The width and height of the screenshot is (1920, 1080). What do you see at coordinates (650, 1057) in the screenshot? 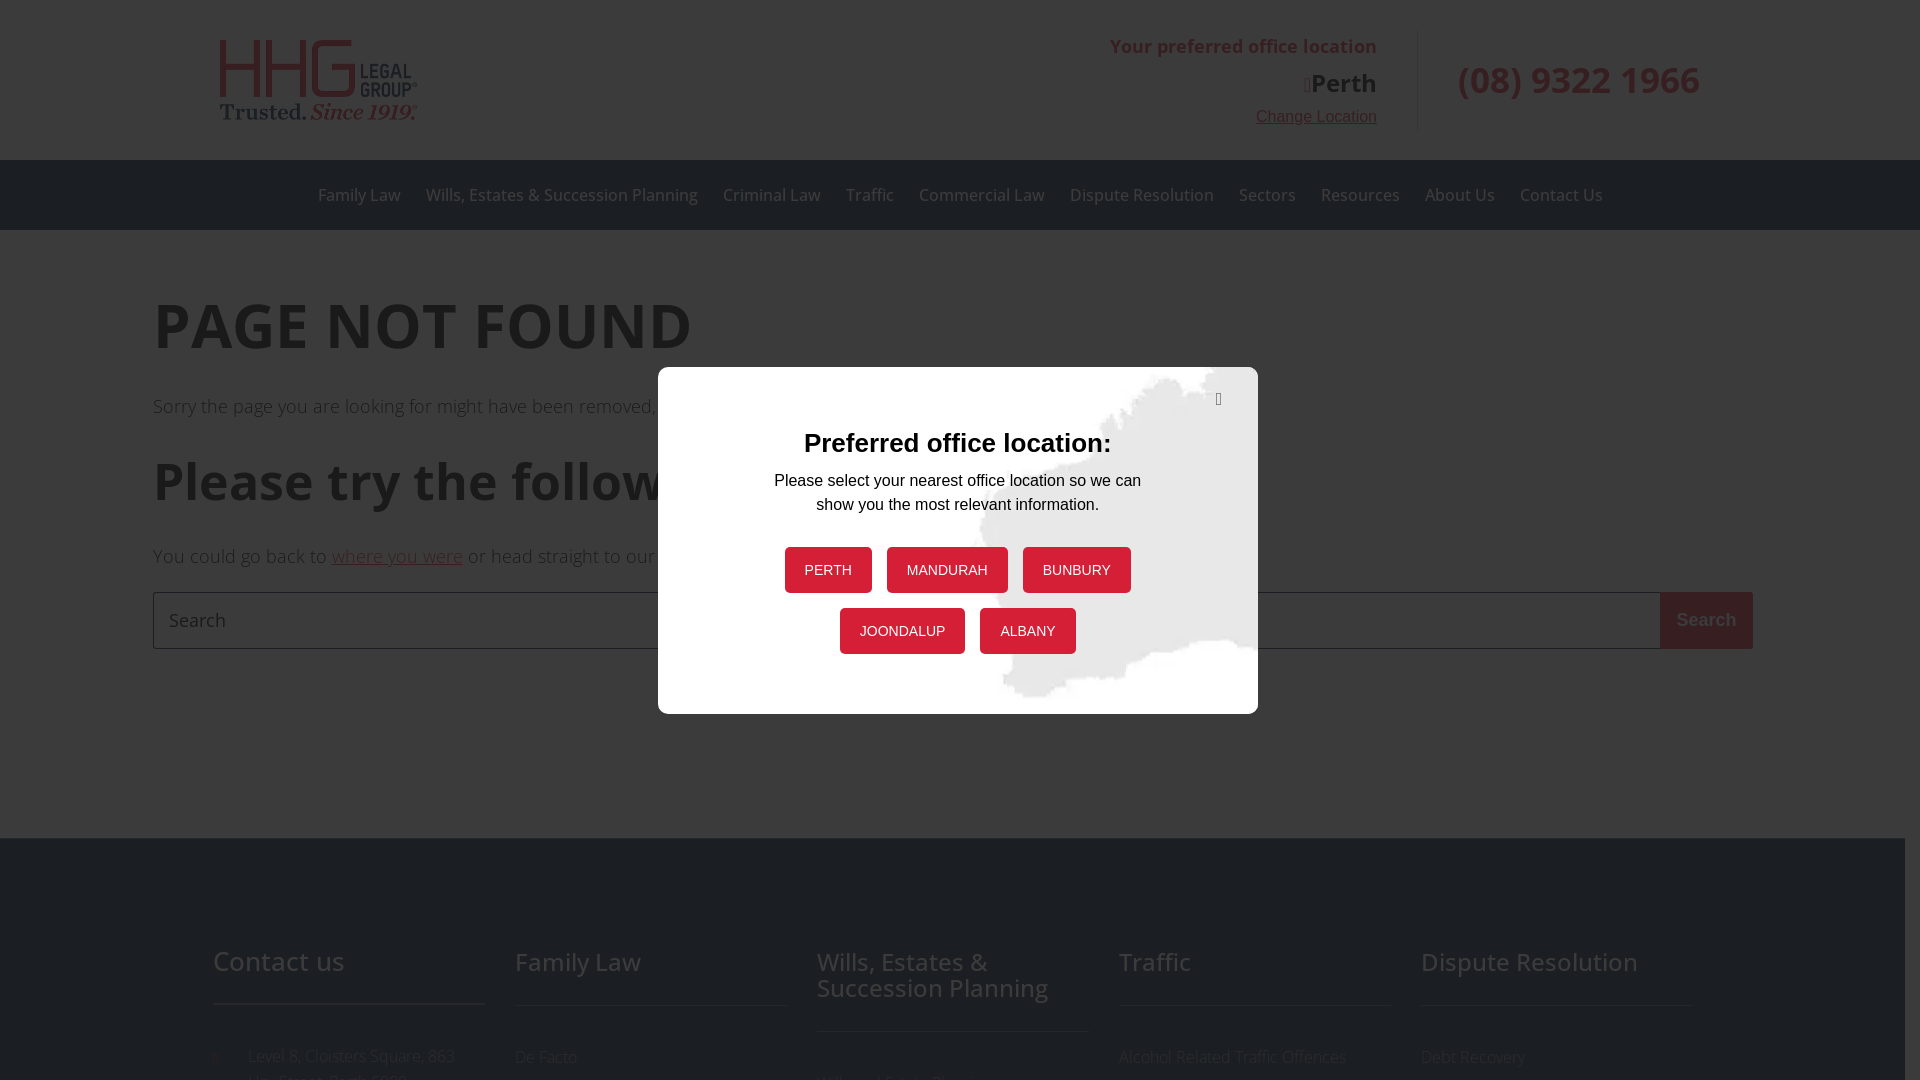
I see `De Facto` at bounding box center [650, 1057].